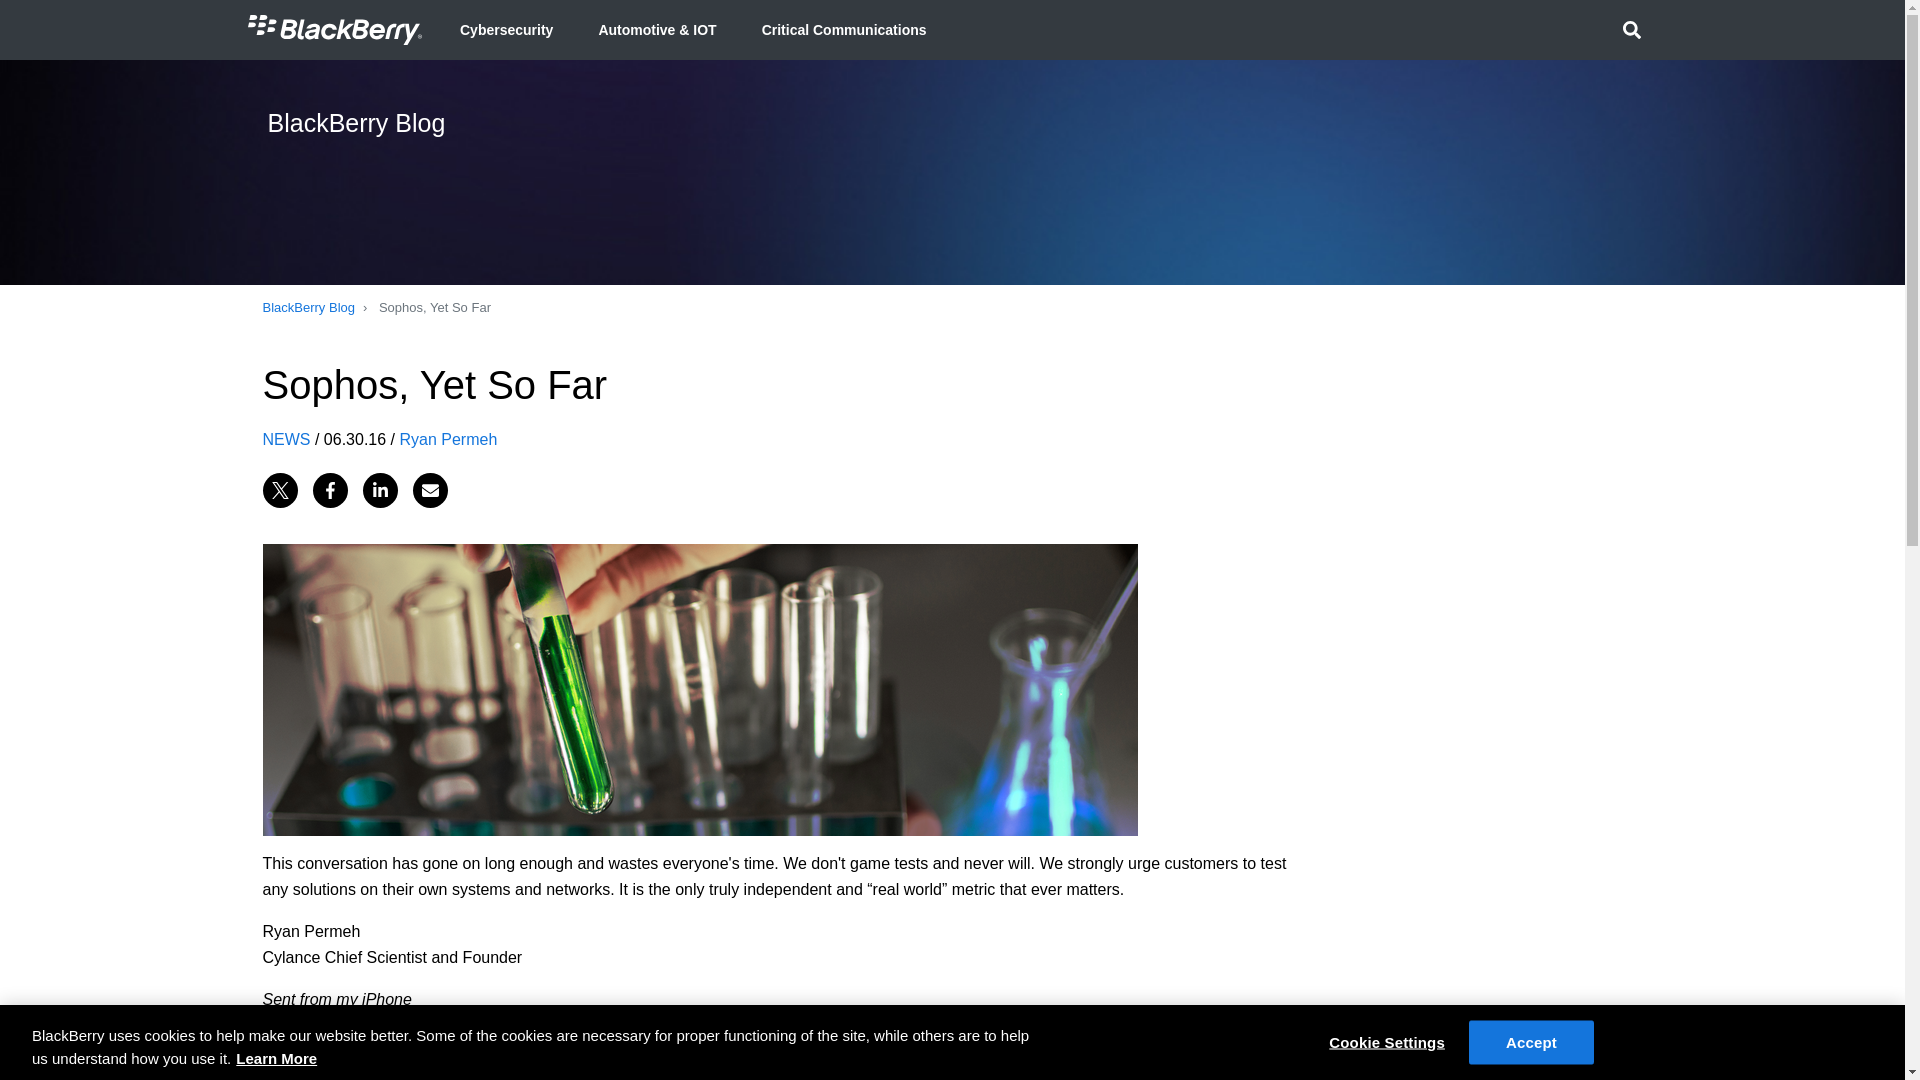 The width and height of the screenshot is (1920, 1080). Describe the element at coordinates (285, 438) in the screenshot. I see `NEWS` at that location.